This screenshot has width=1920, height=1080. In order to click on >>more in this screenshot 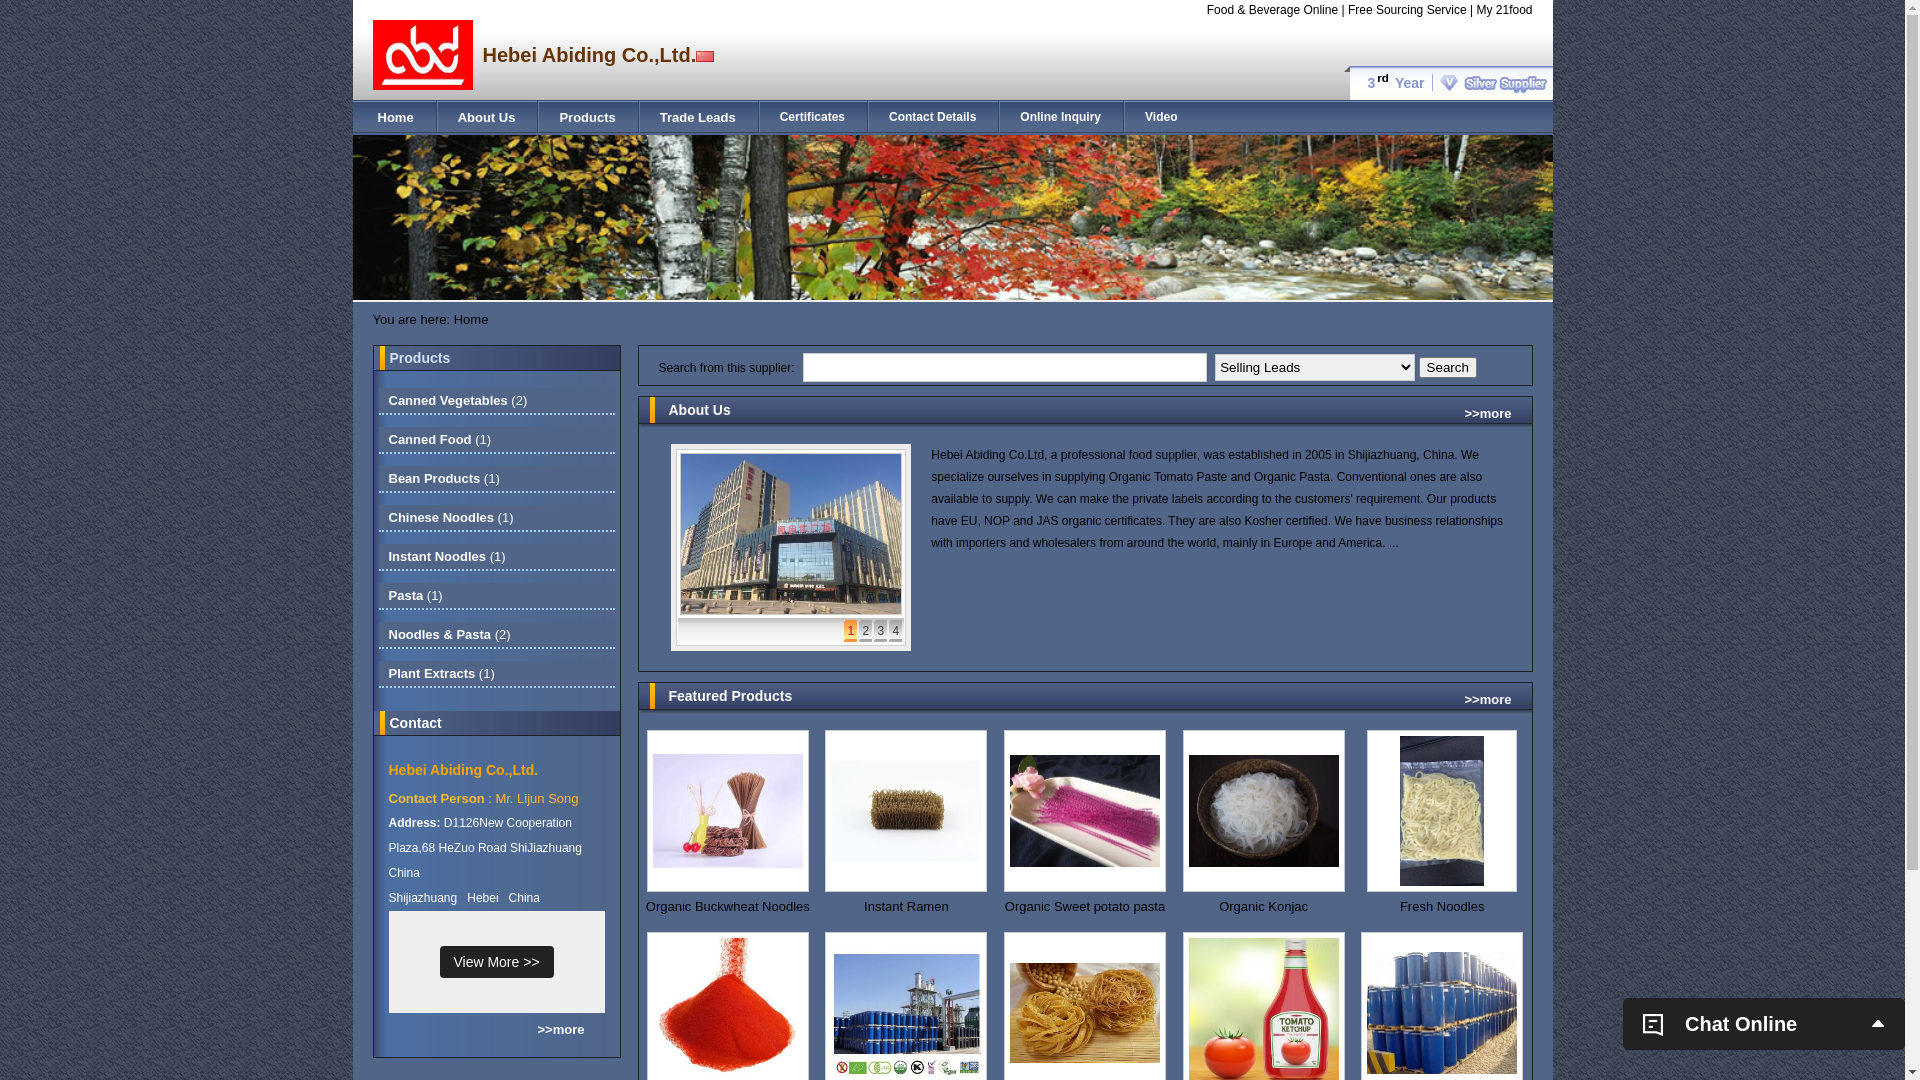, I will do `click(562, 1030)`.